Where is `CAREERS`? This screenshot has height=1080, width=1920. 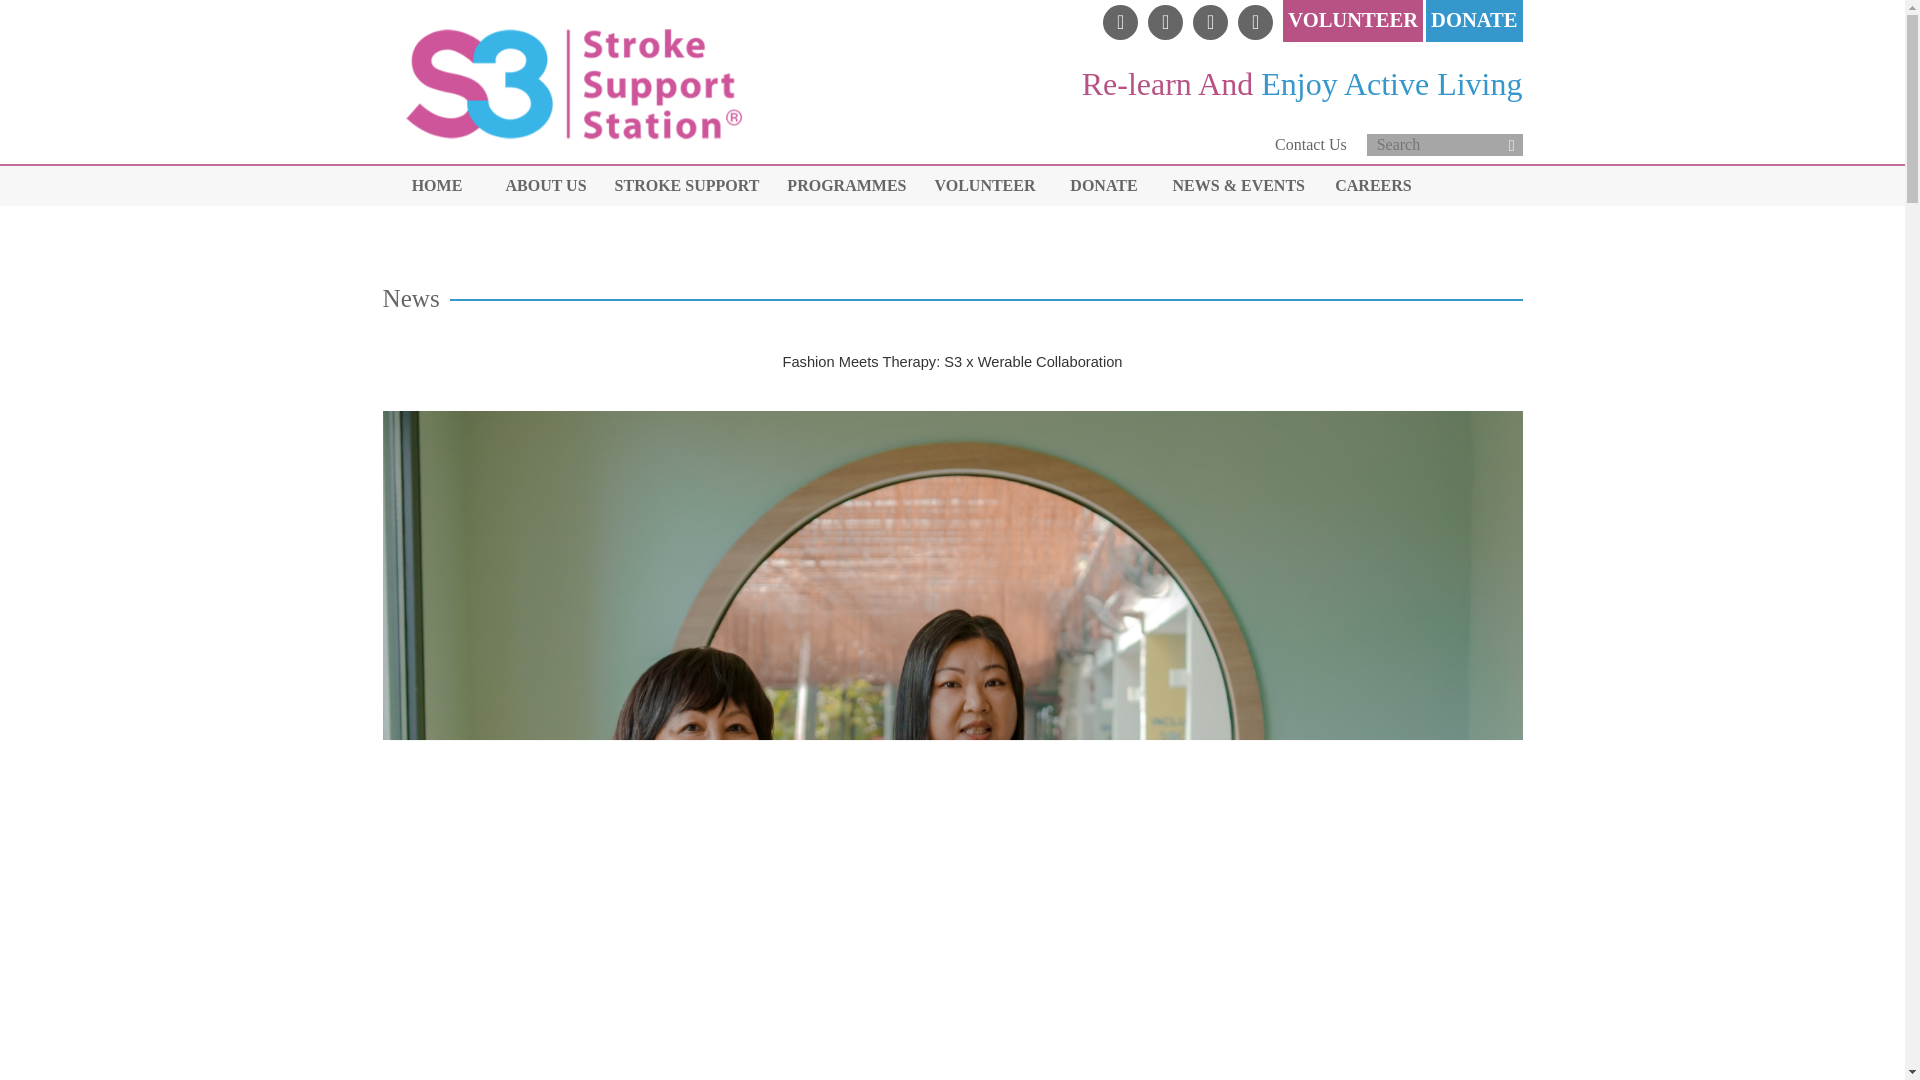 CAREERS is located at coordinates (1374, 186).